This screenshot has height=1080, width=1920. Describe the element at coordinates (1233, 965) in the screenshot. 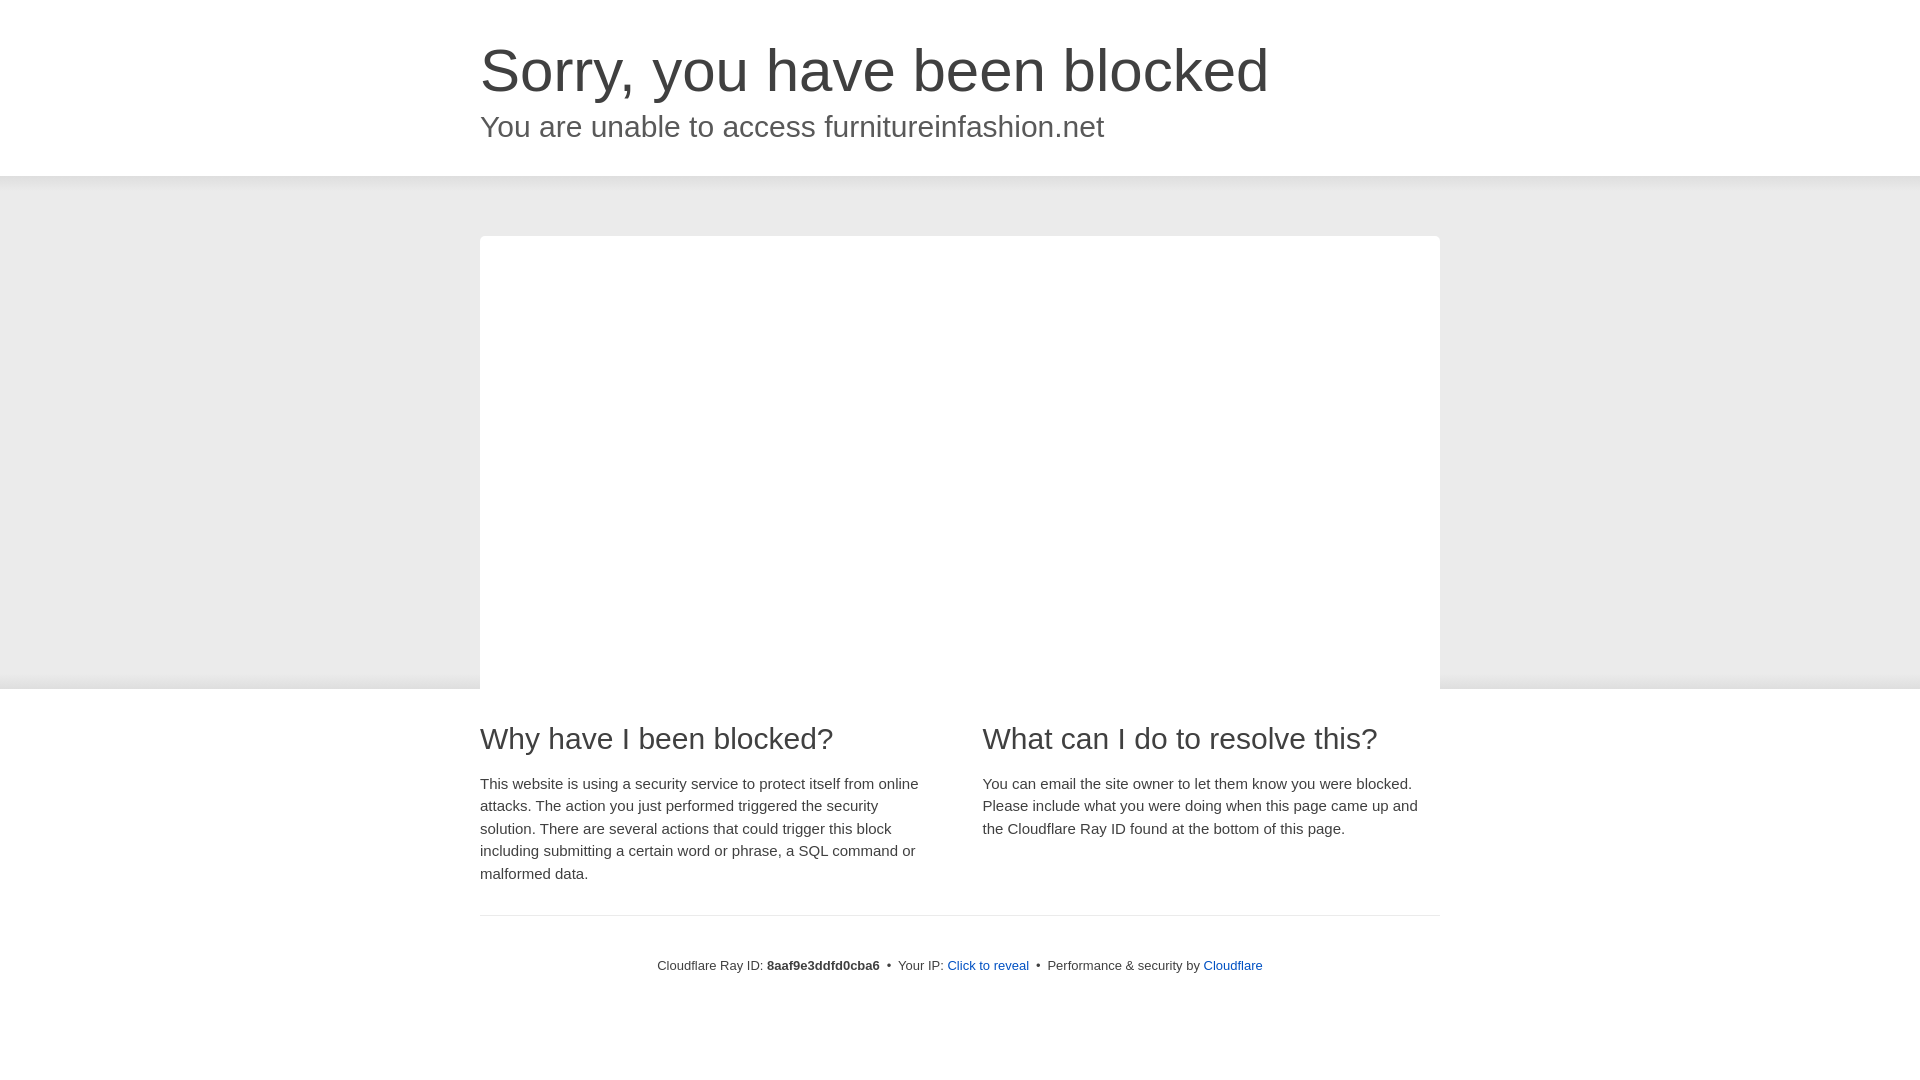

I see `Cloudflare` at that location.